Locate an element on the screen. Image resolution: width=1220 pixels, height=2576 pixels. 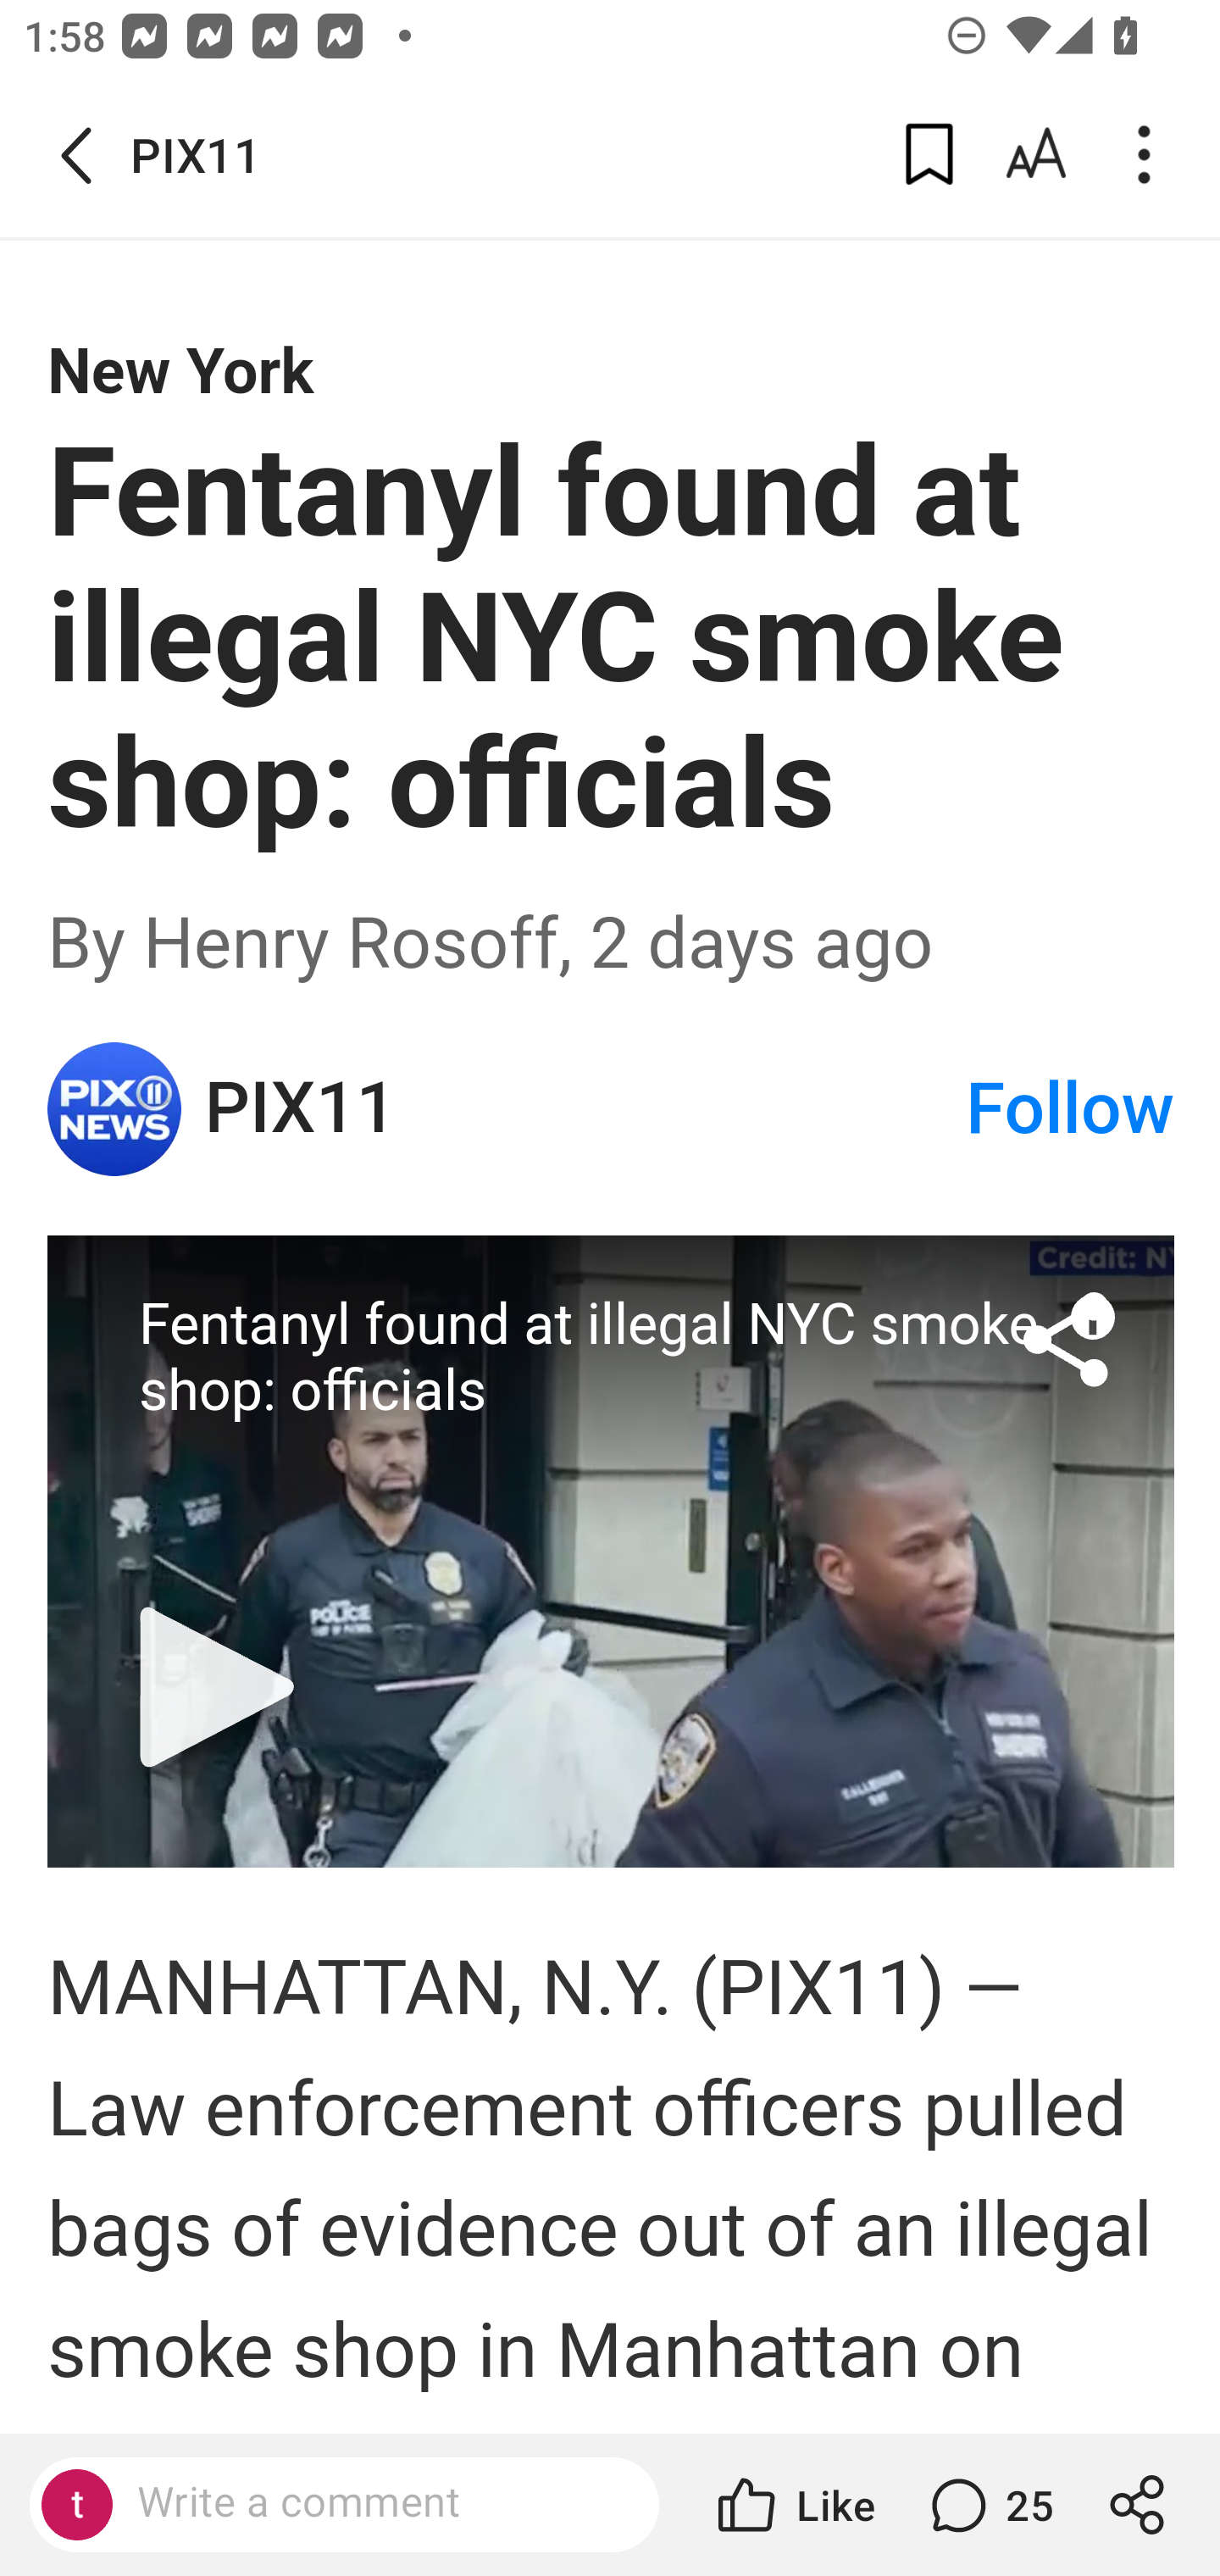
PIX11 is located at coordinates (115, 1108).